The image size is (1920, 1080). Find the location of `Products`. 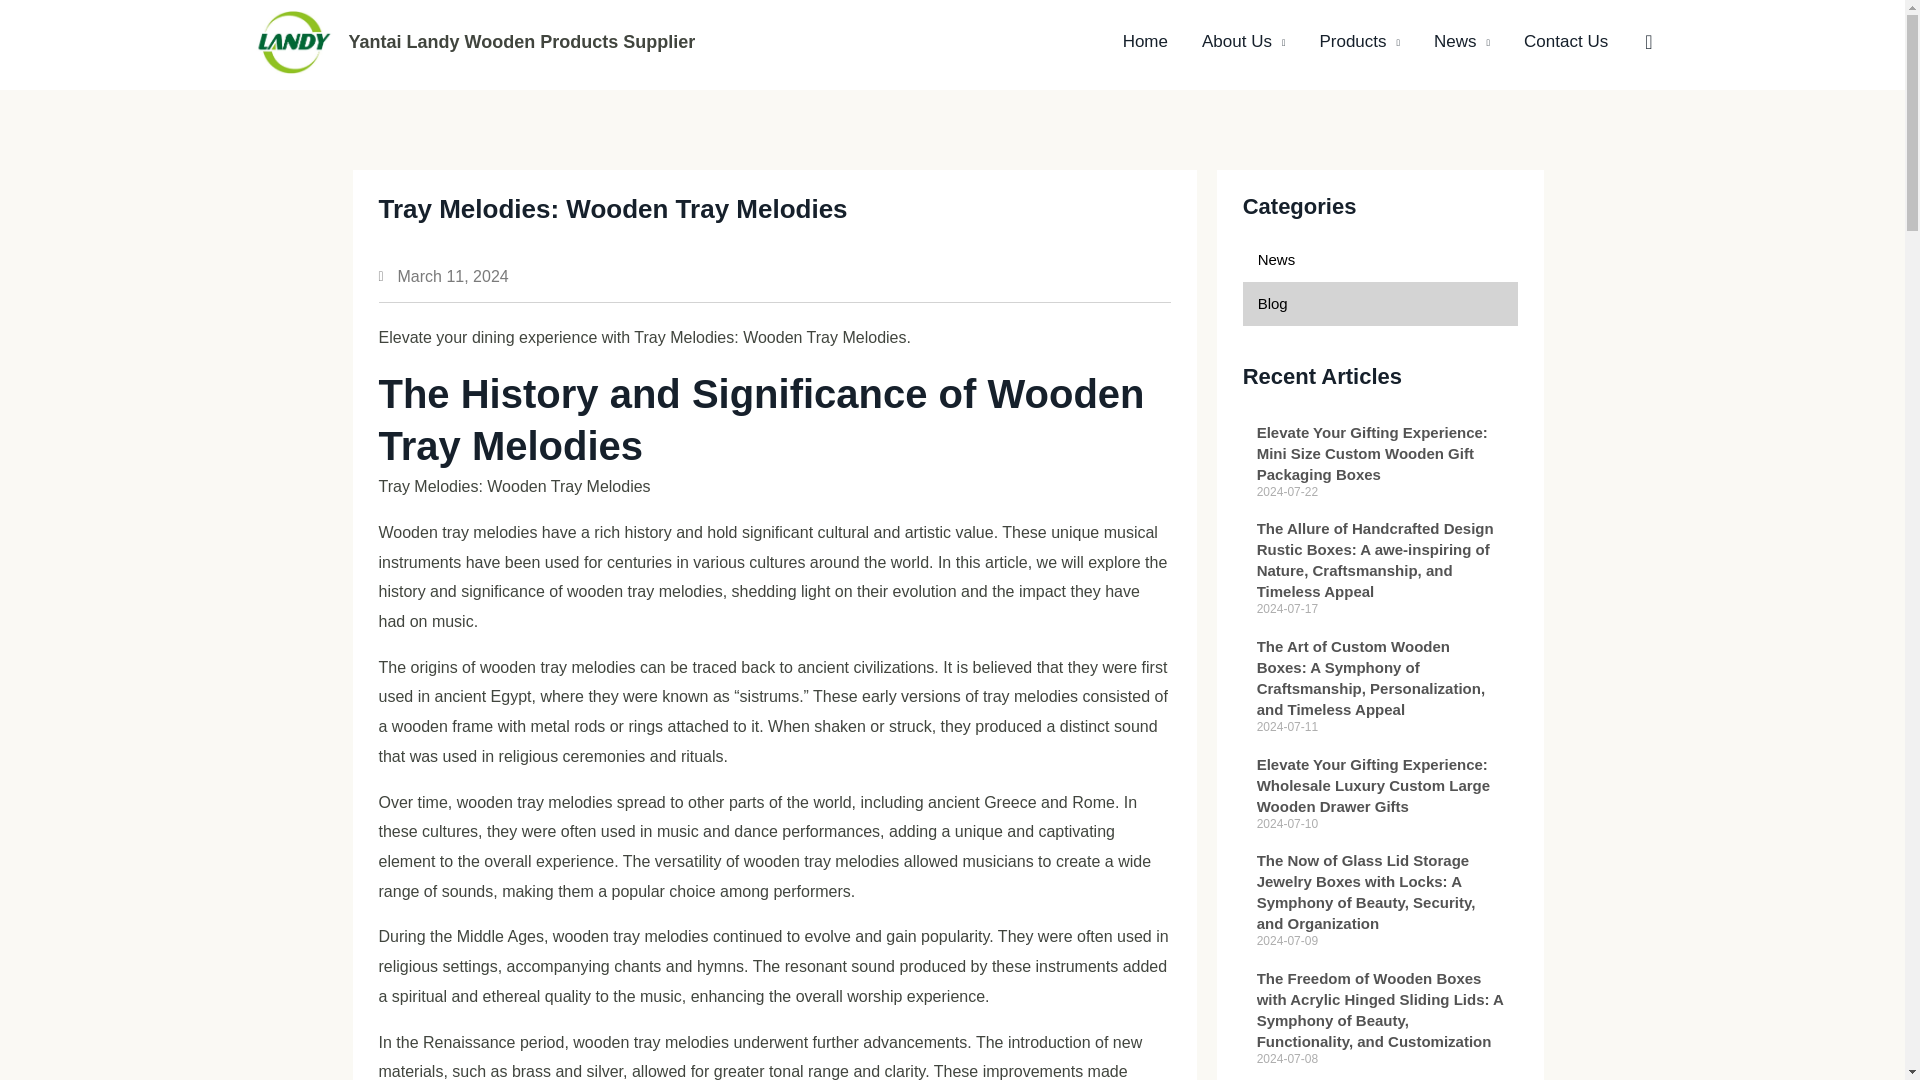

Products is located at coordinates (1358, 42).